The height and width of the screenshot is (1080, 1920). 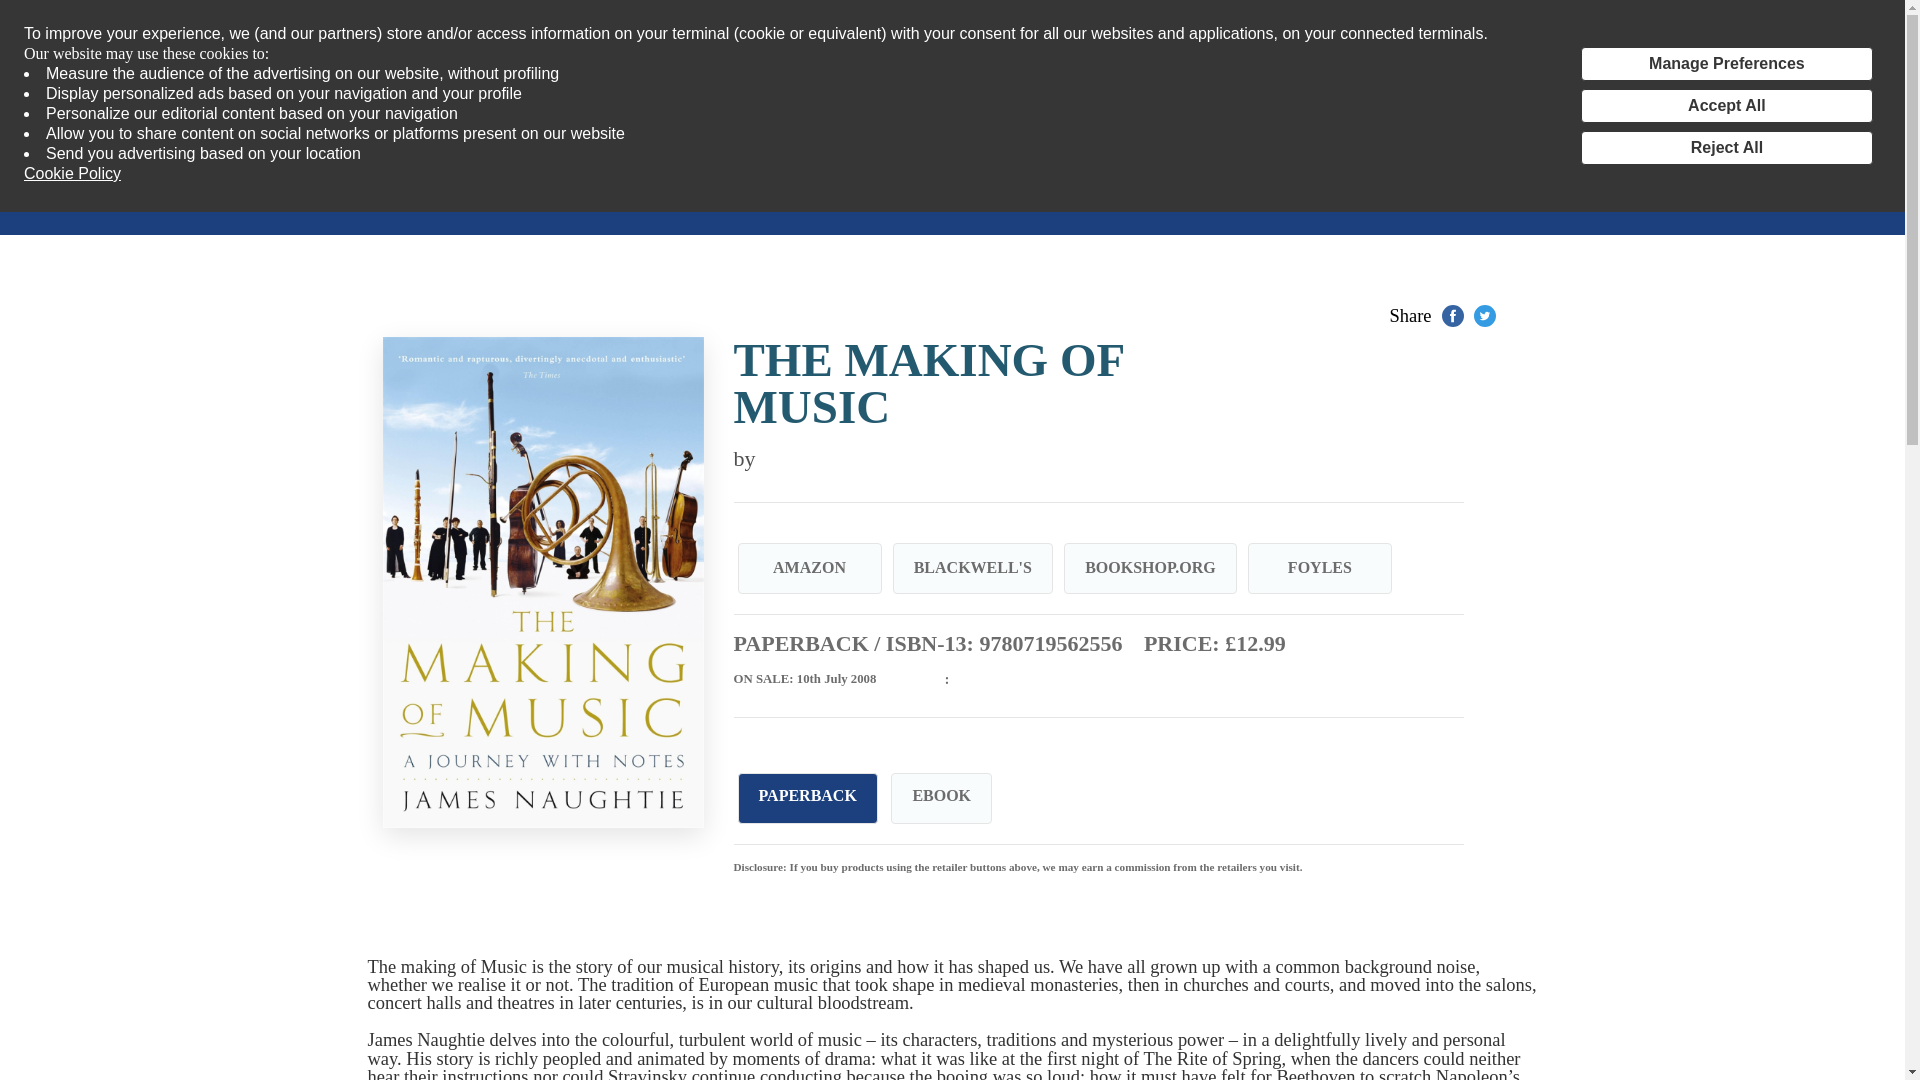 What do you see at coordinates (237, 197) in the screenshot?
I see `IMPRINTS` at bounding box center [237, 197].